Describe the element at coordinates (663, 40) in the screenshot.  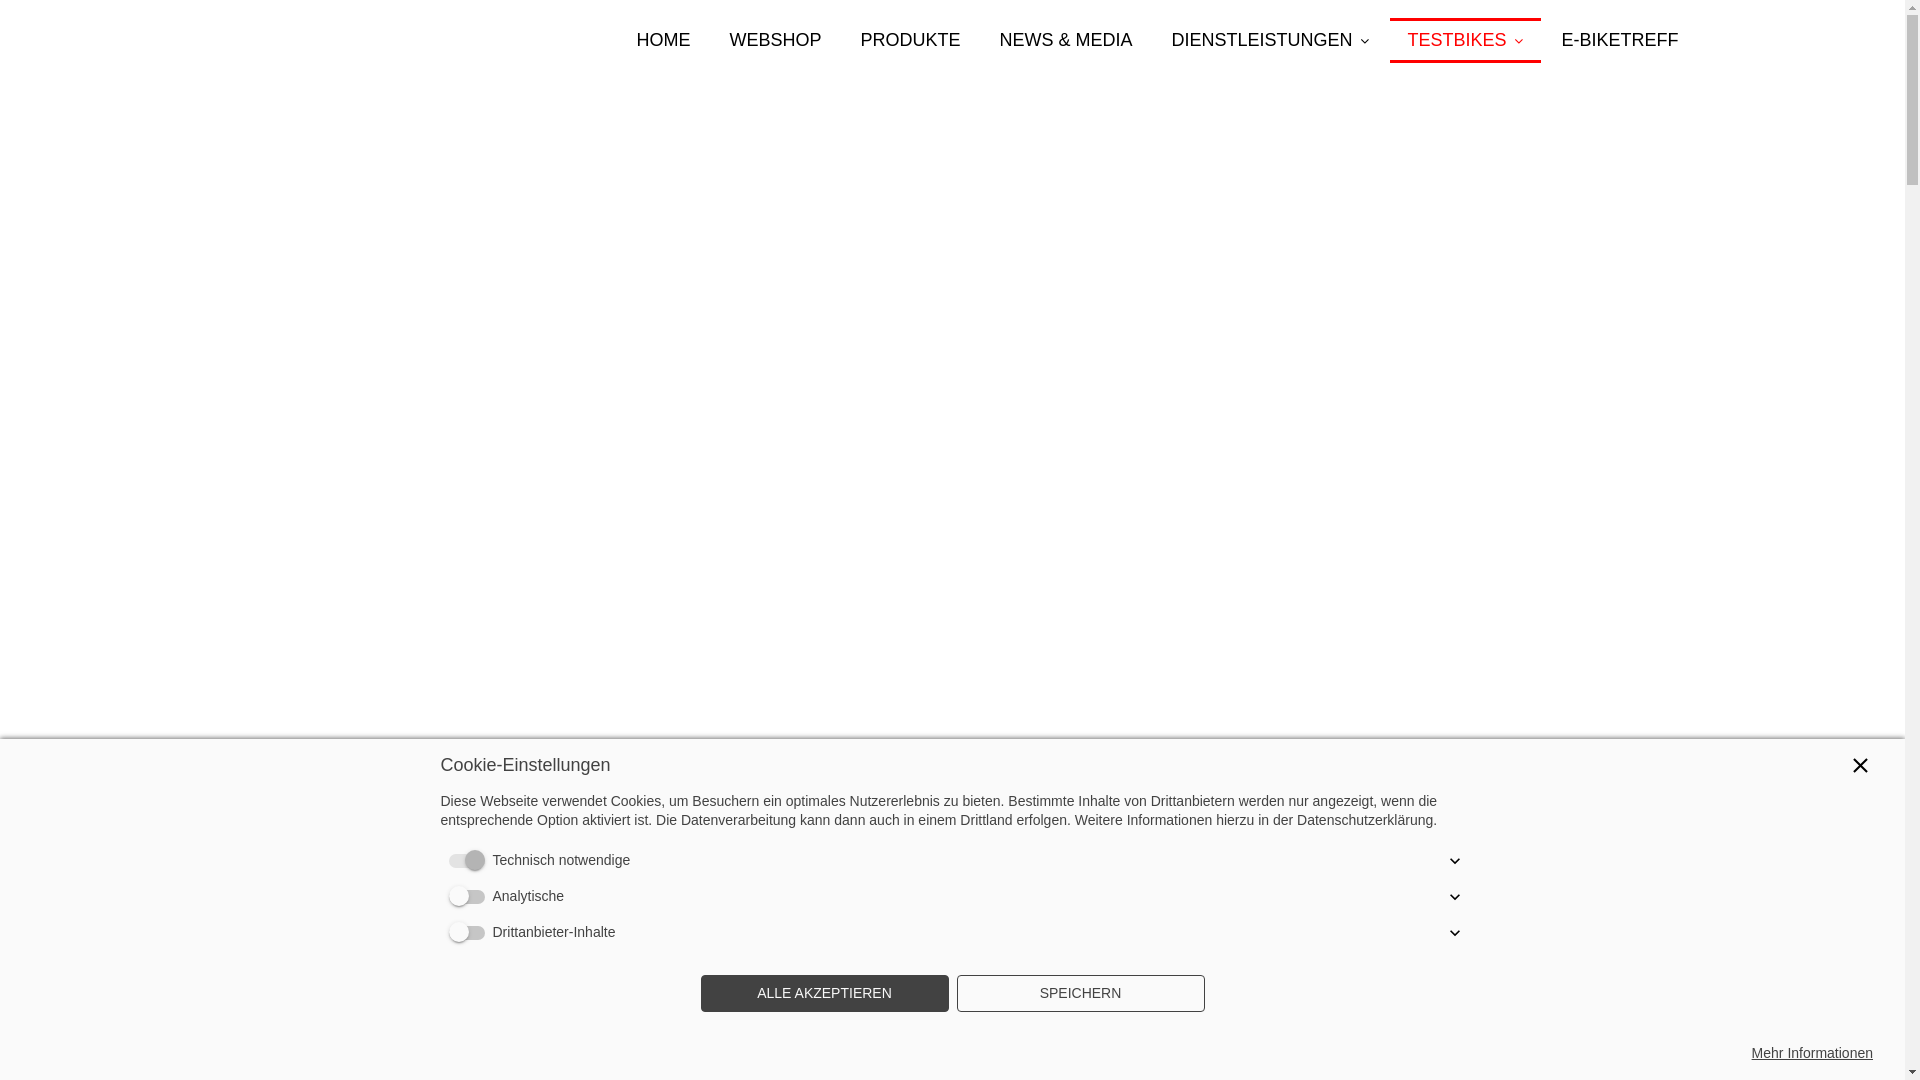
I see `HOME` at that location.